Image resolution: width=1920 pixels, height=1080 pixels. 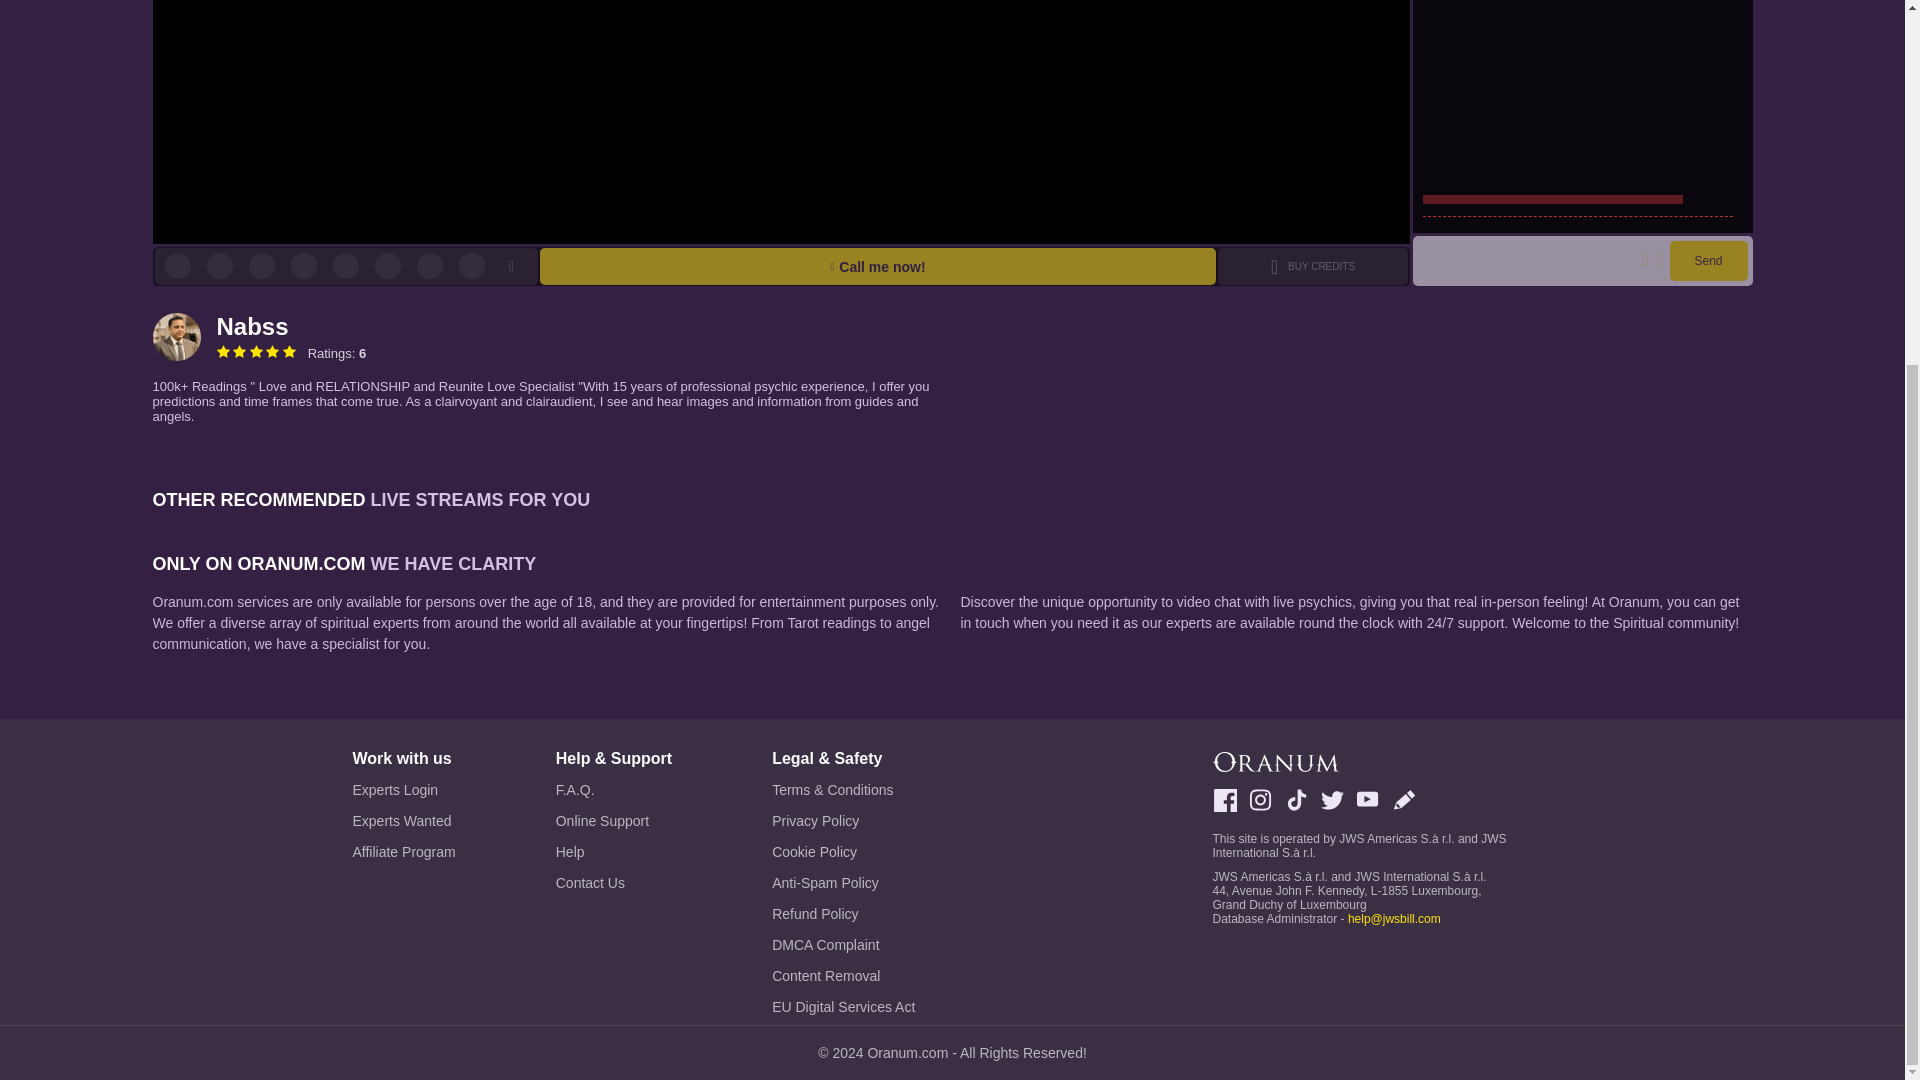 I want to click on EU Digital Services Act, so click(x=843, y=1006).